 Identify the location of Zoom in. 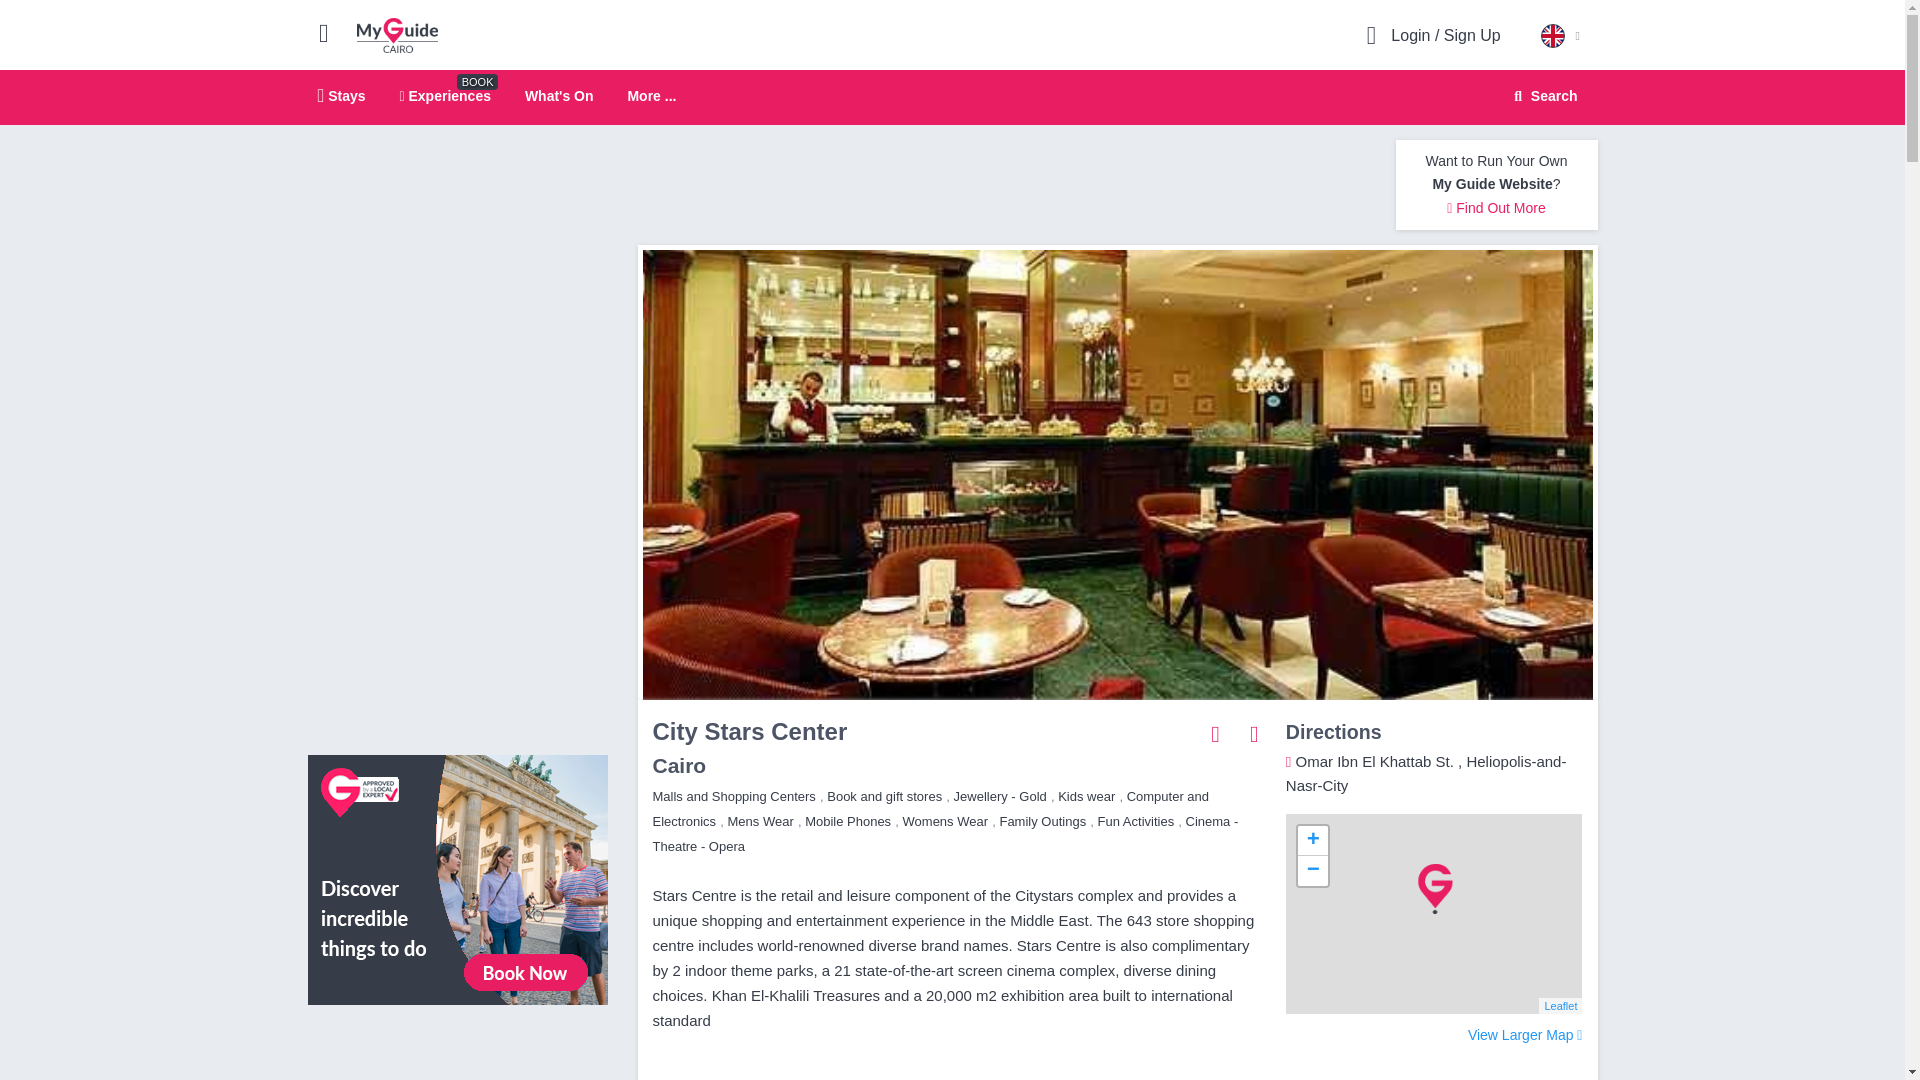
(458, 878).